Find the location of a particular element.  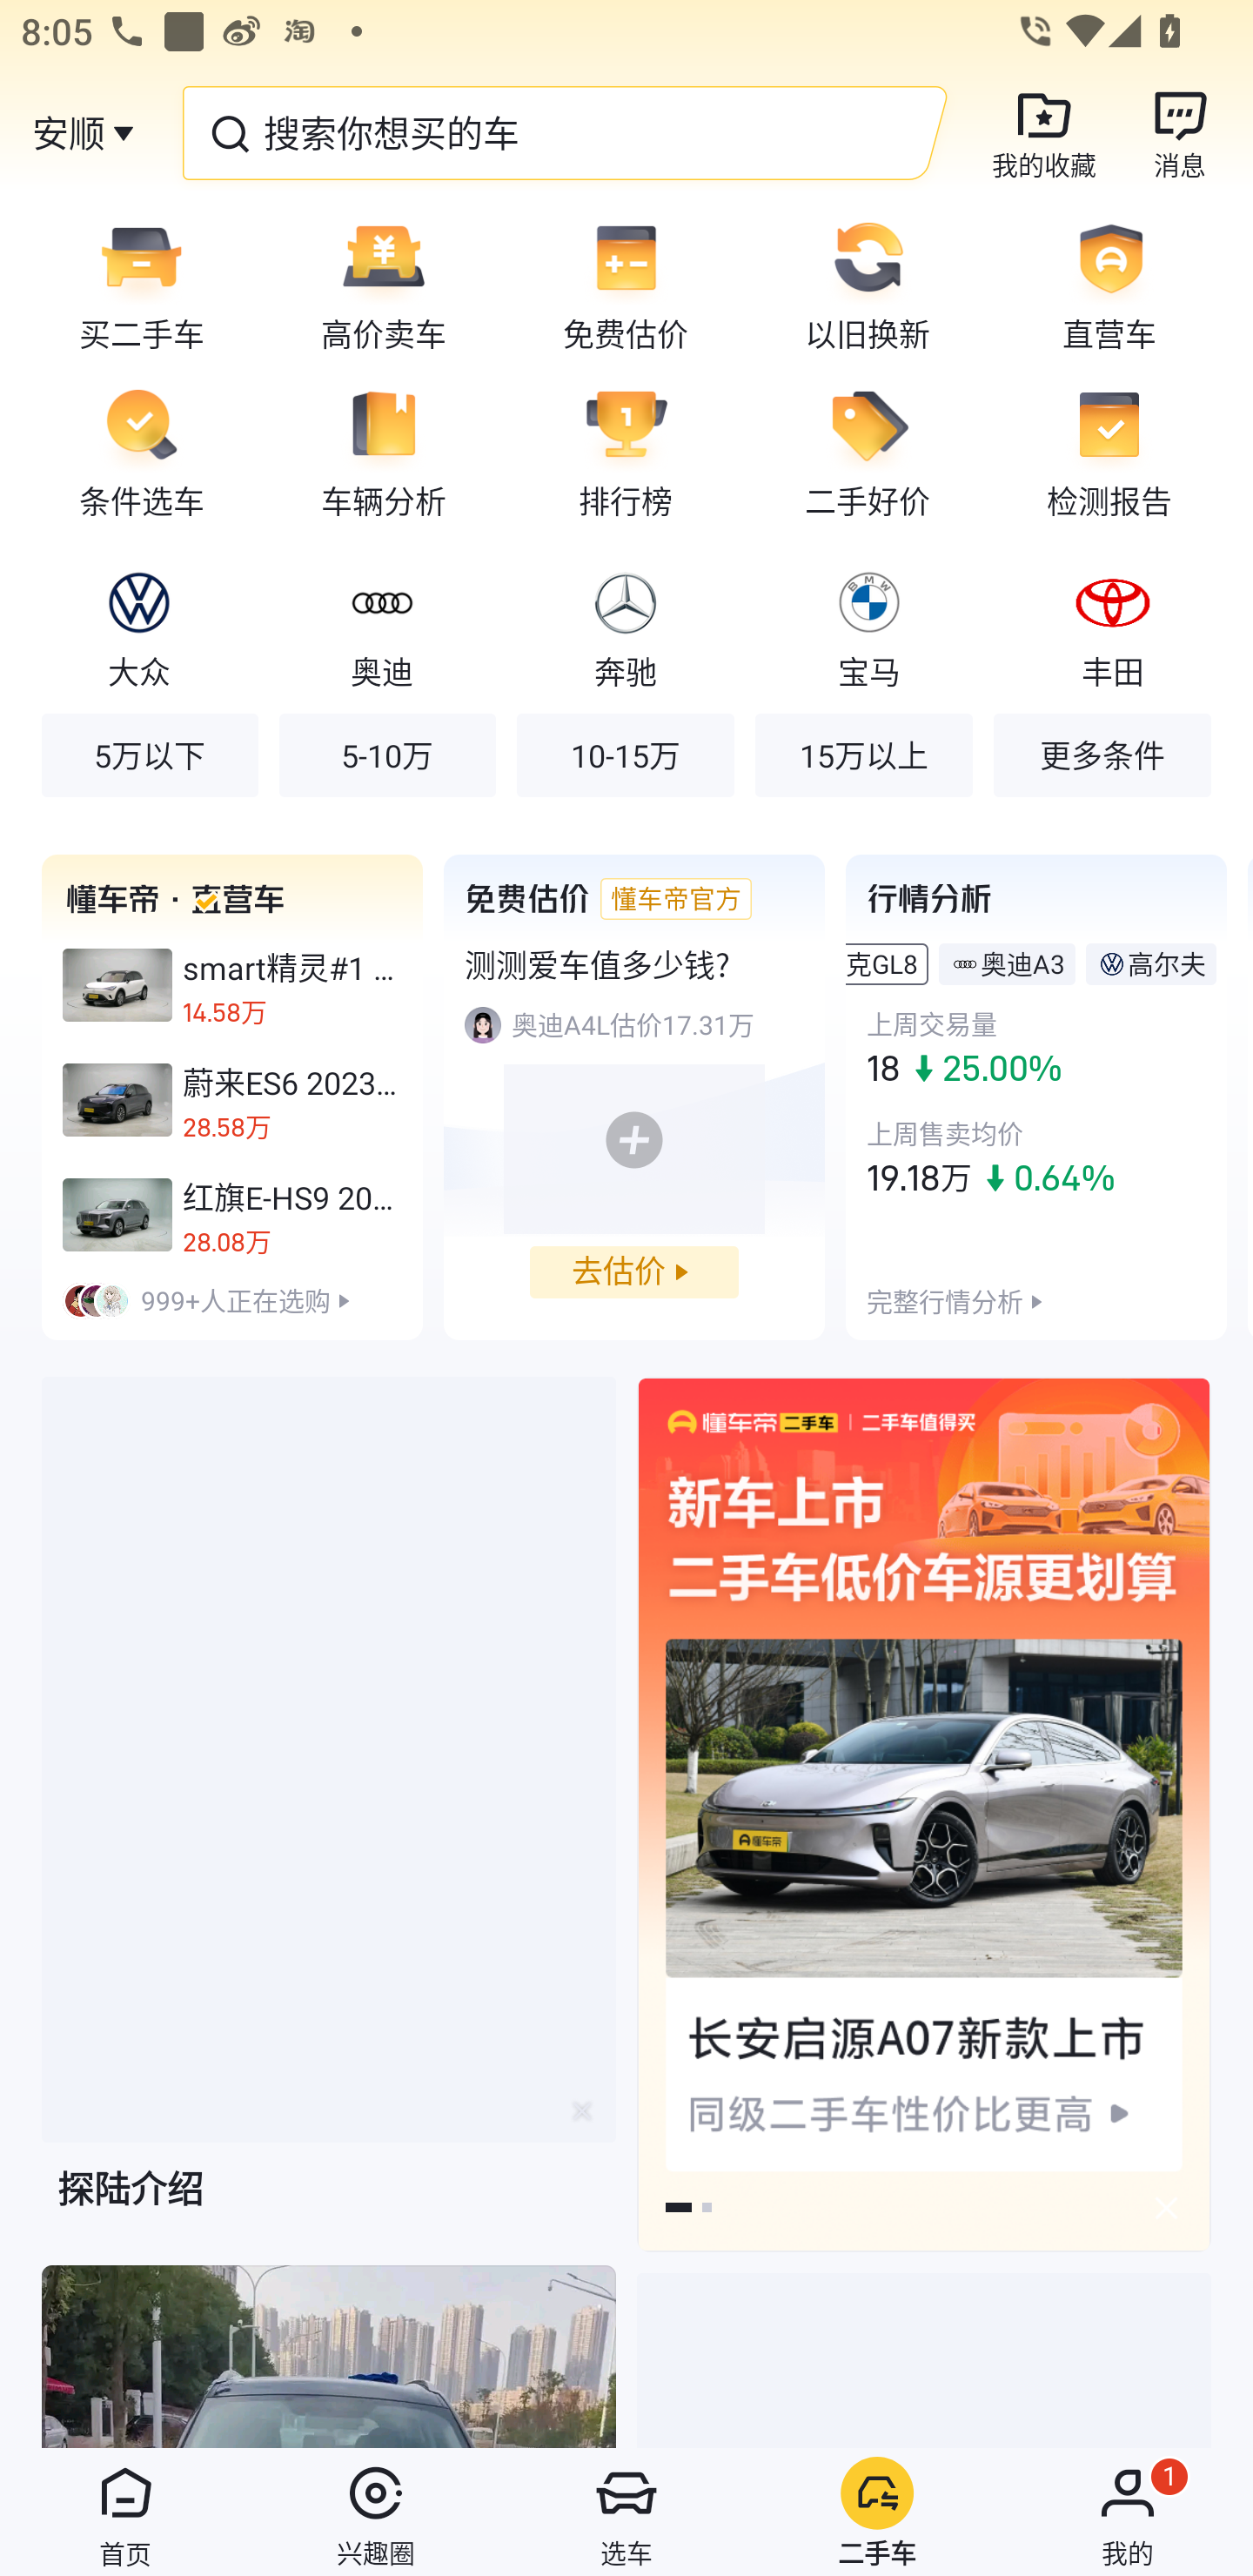

二手车 is located at coordinates (877, 2512).